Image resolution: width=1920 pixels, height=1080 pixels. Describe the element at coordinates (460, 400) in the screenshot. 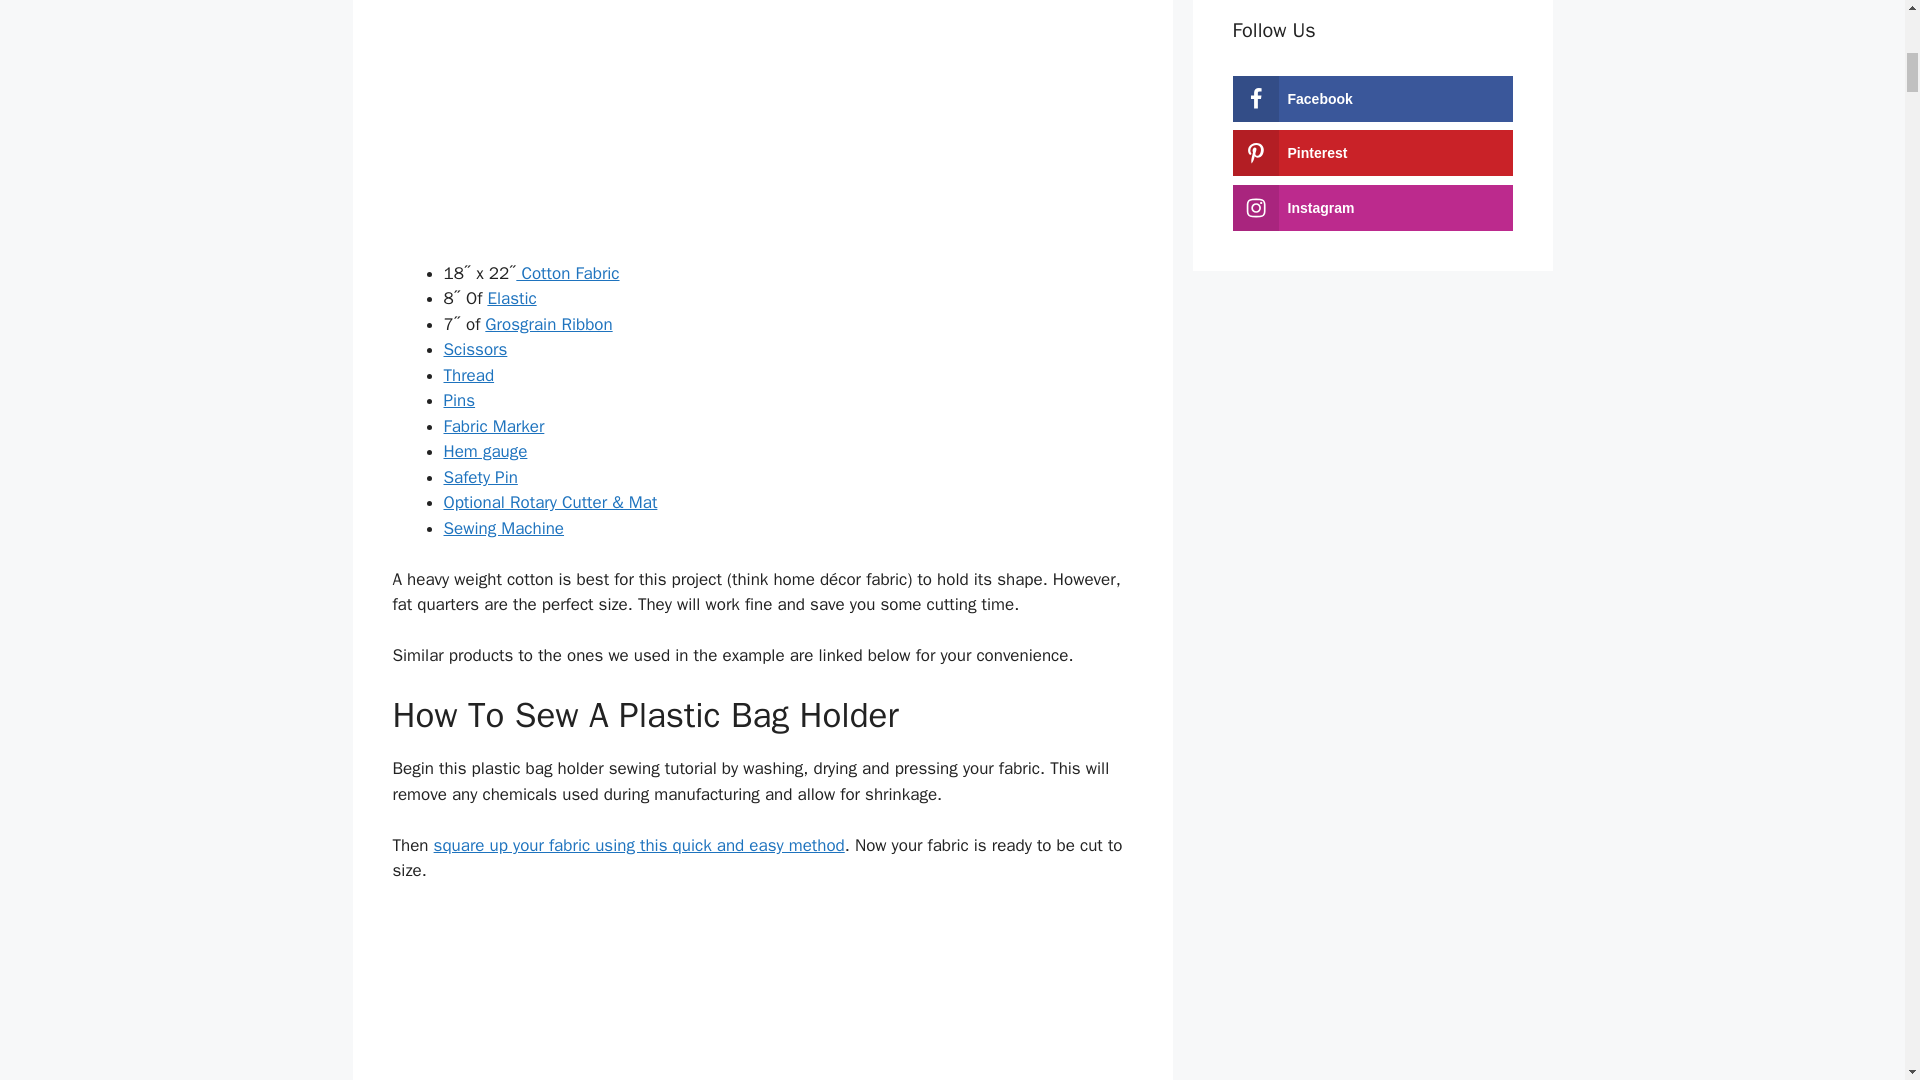

I see `Pins` at that location.